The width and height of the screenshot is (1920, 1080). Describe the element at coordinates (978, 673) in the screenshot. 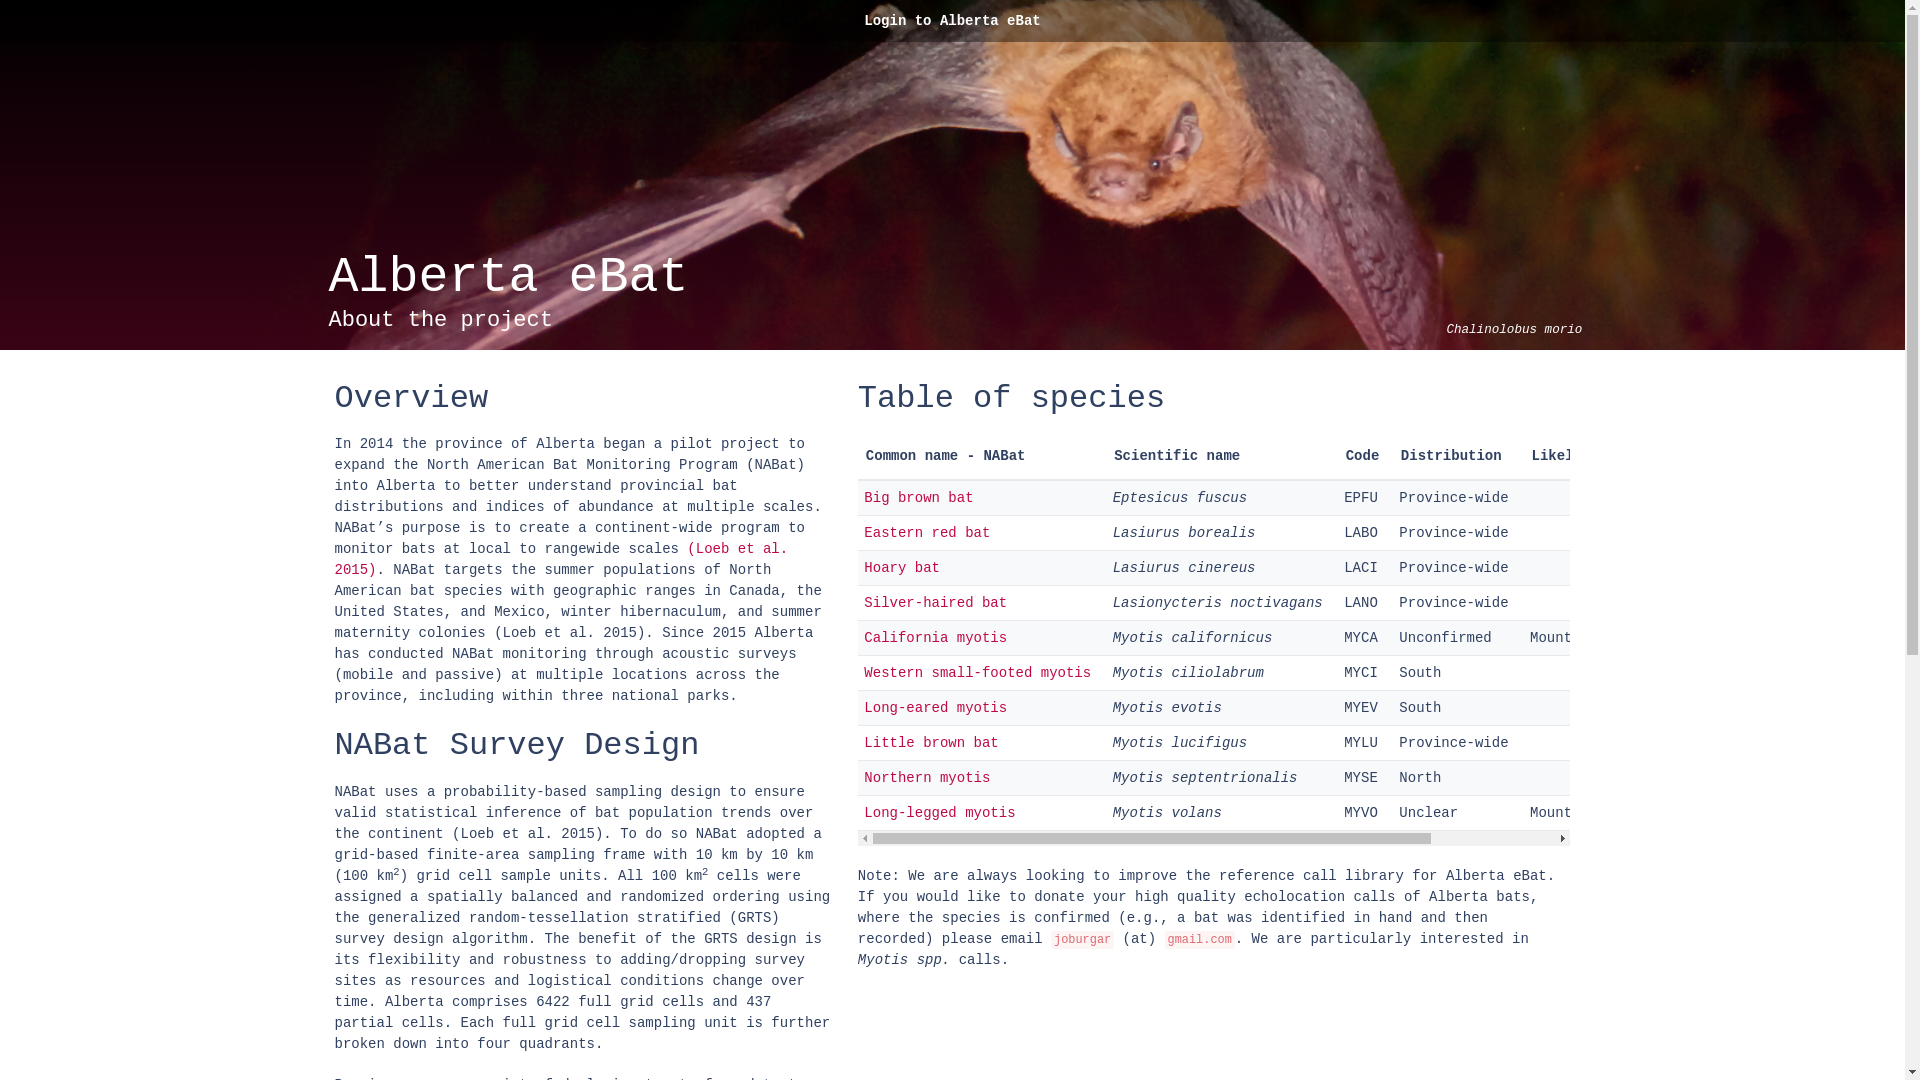

I see `Western small-footed myotis` at that location.